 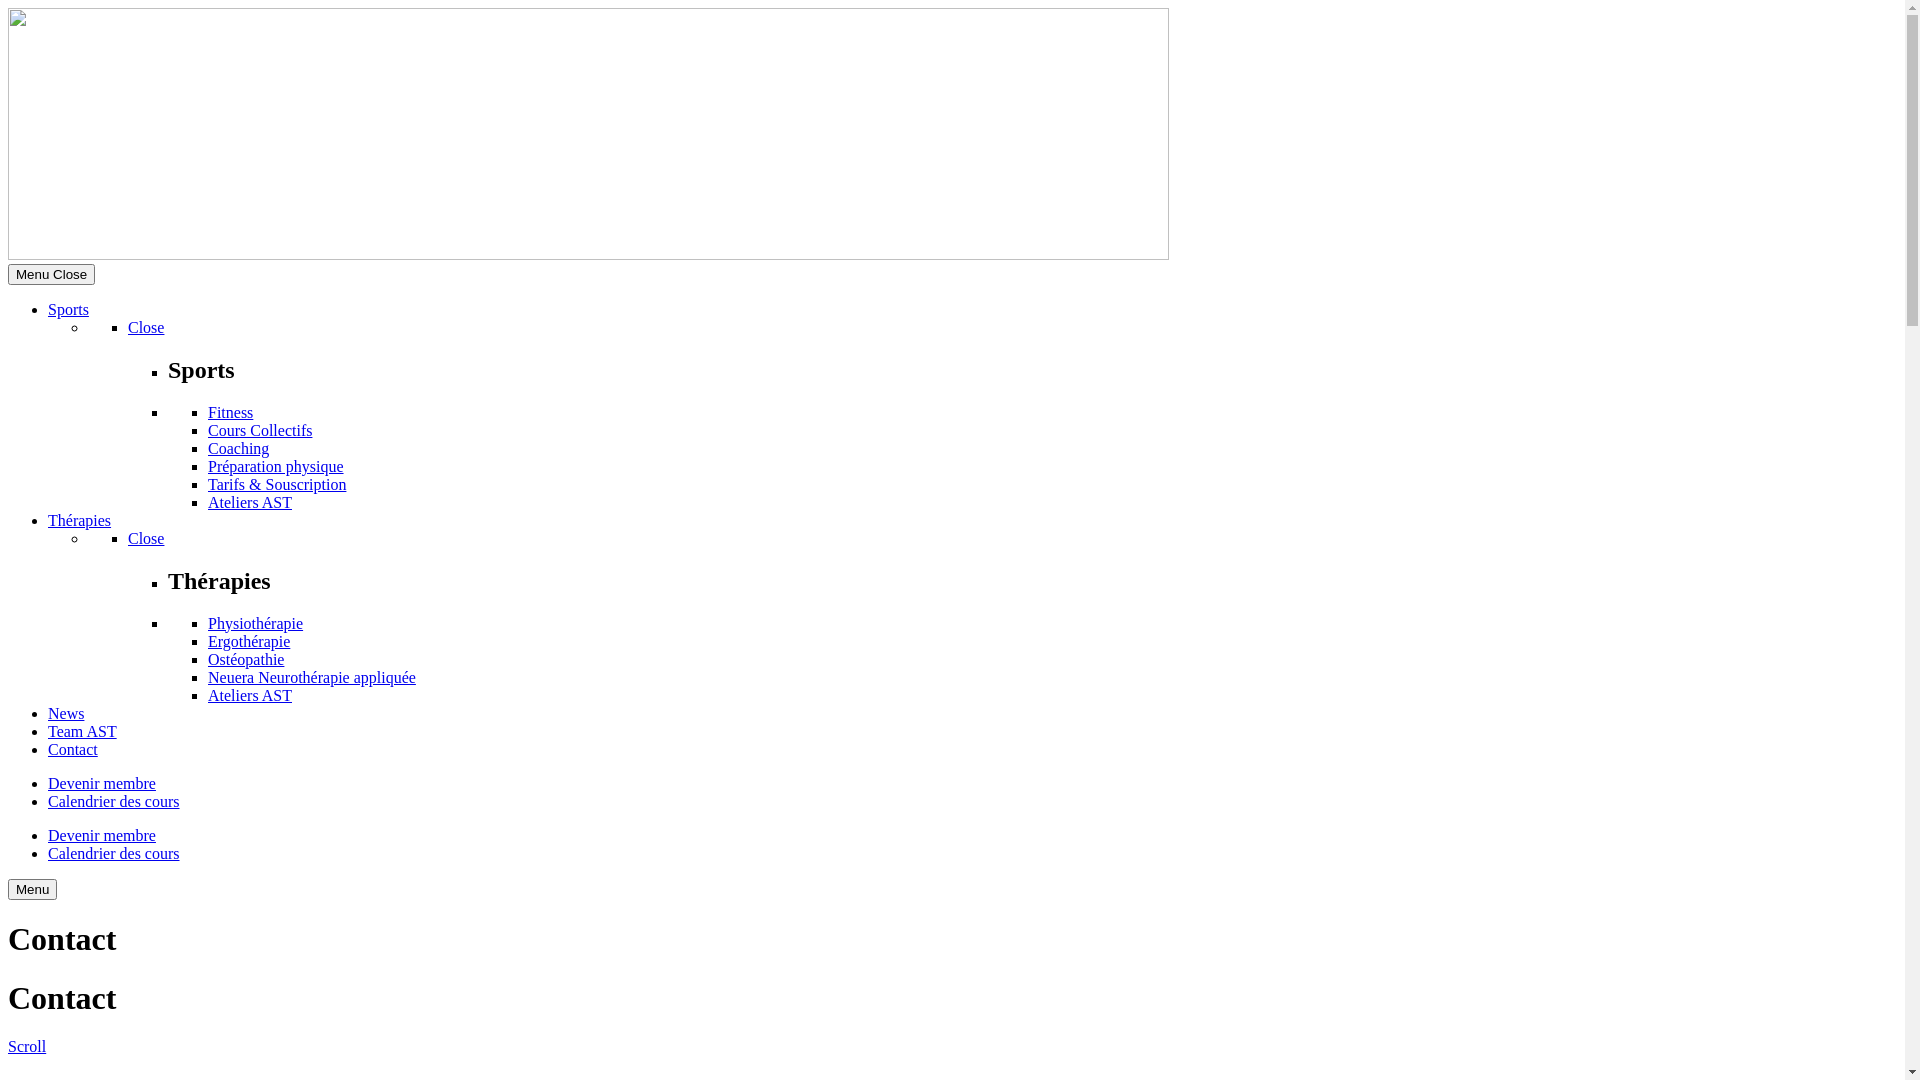 What do you see at coordinates (114, 802) in the screenshot?
I see `Calendrier des cours` at bounding box center [114, 802].